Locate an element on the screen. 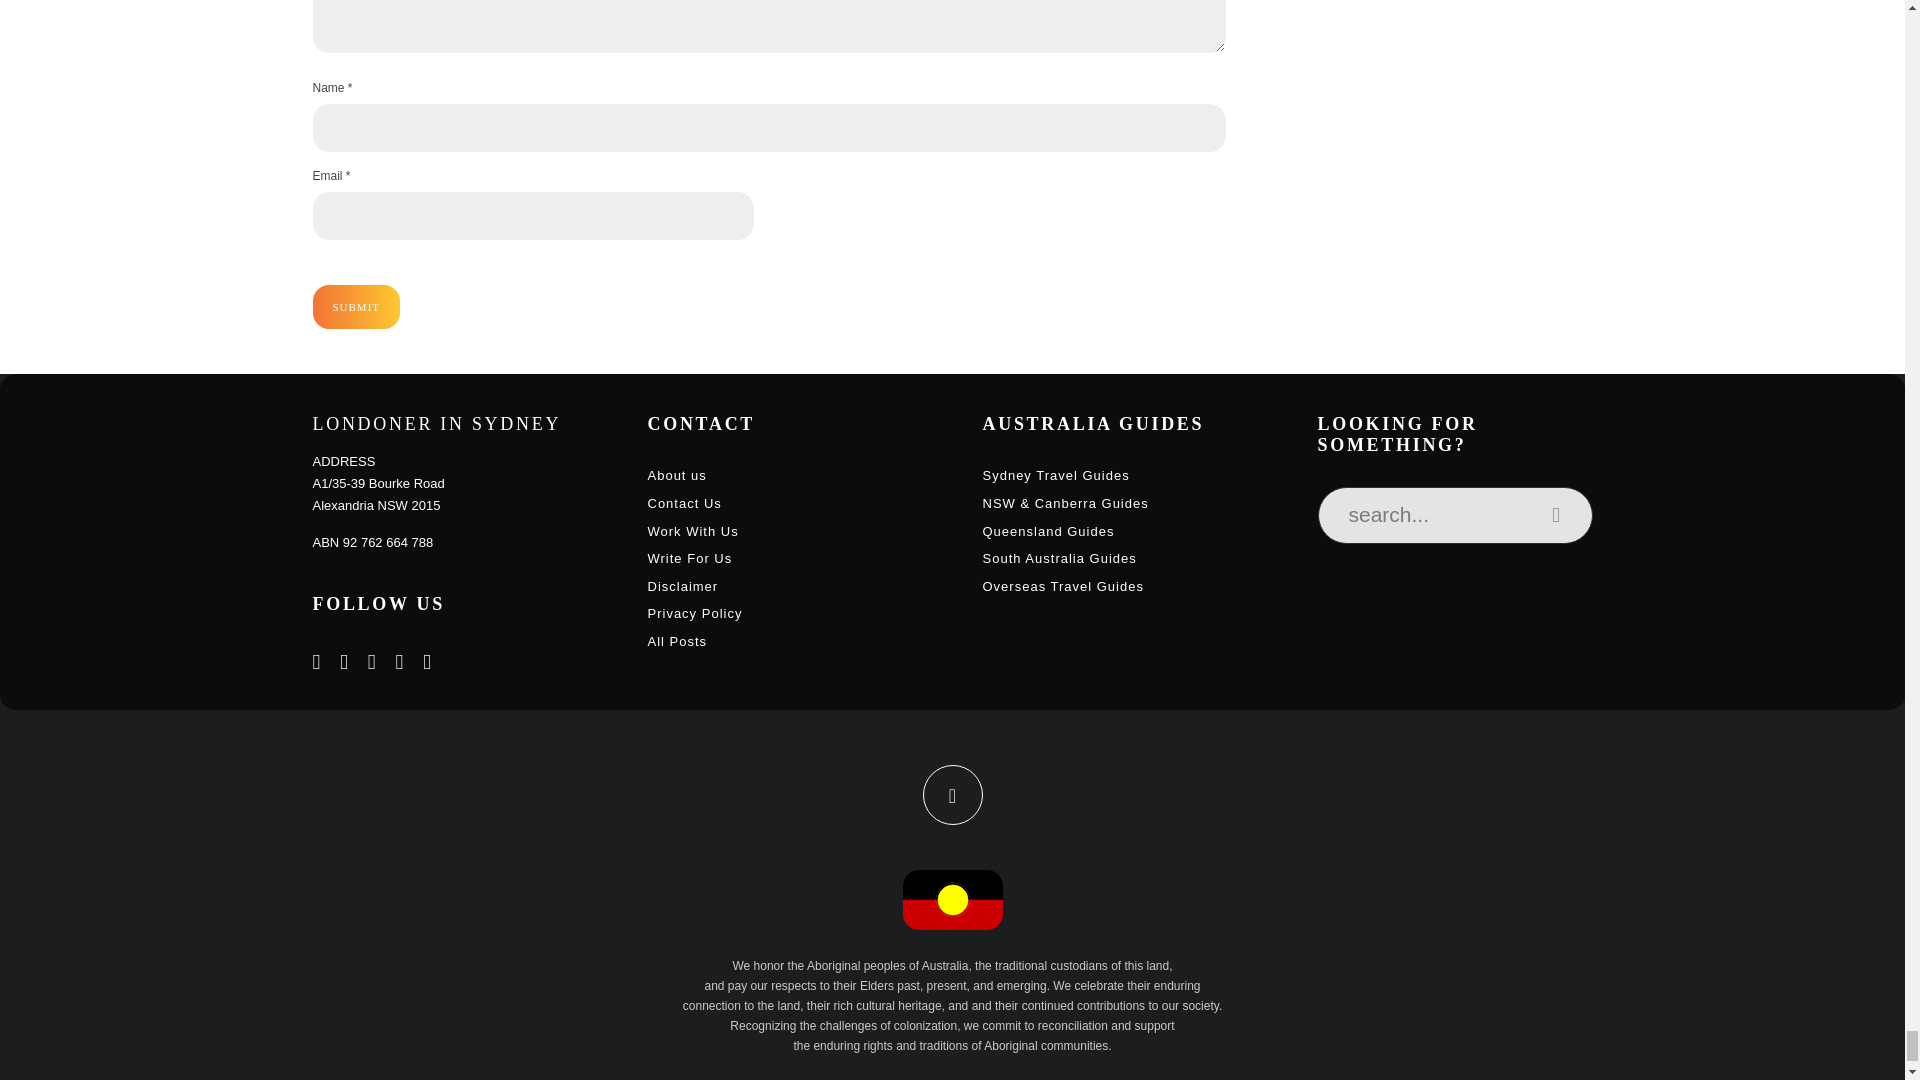 This screenshot has height=1080, width=1920. Submit is located at coordinates (355, 307).